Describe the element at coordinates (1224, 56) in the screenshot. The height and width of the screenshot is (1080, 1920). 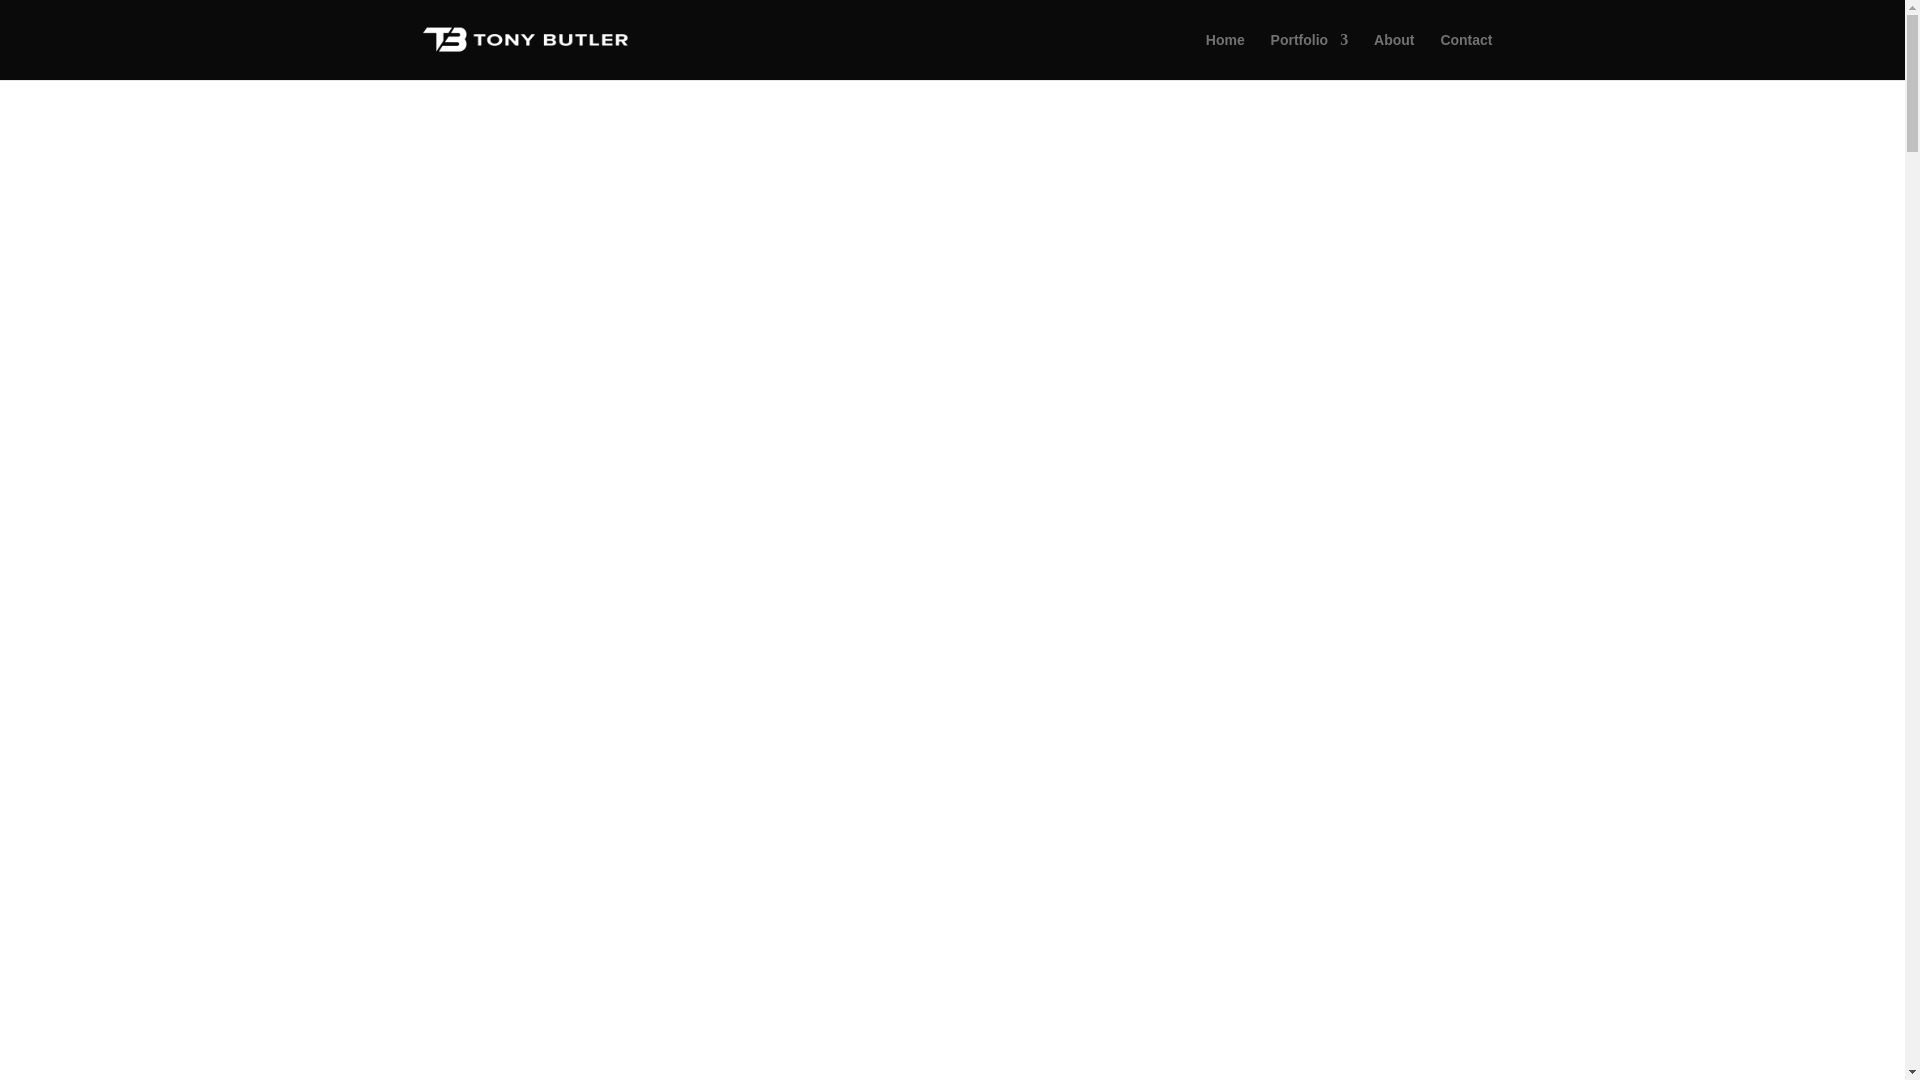
I see `Home` at that location.